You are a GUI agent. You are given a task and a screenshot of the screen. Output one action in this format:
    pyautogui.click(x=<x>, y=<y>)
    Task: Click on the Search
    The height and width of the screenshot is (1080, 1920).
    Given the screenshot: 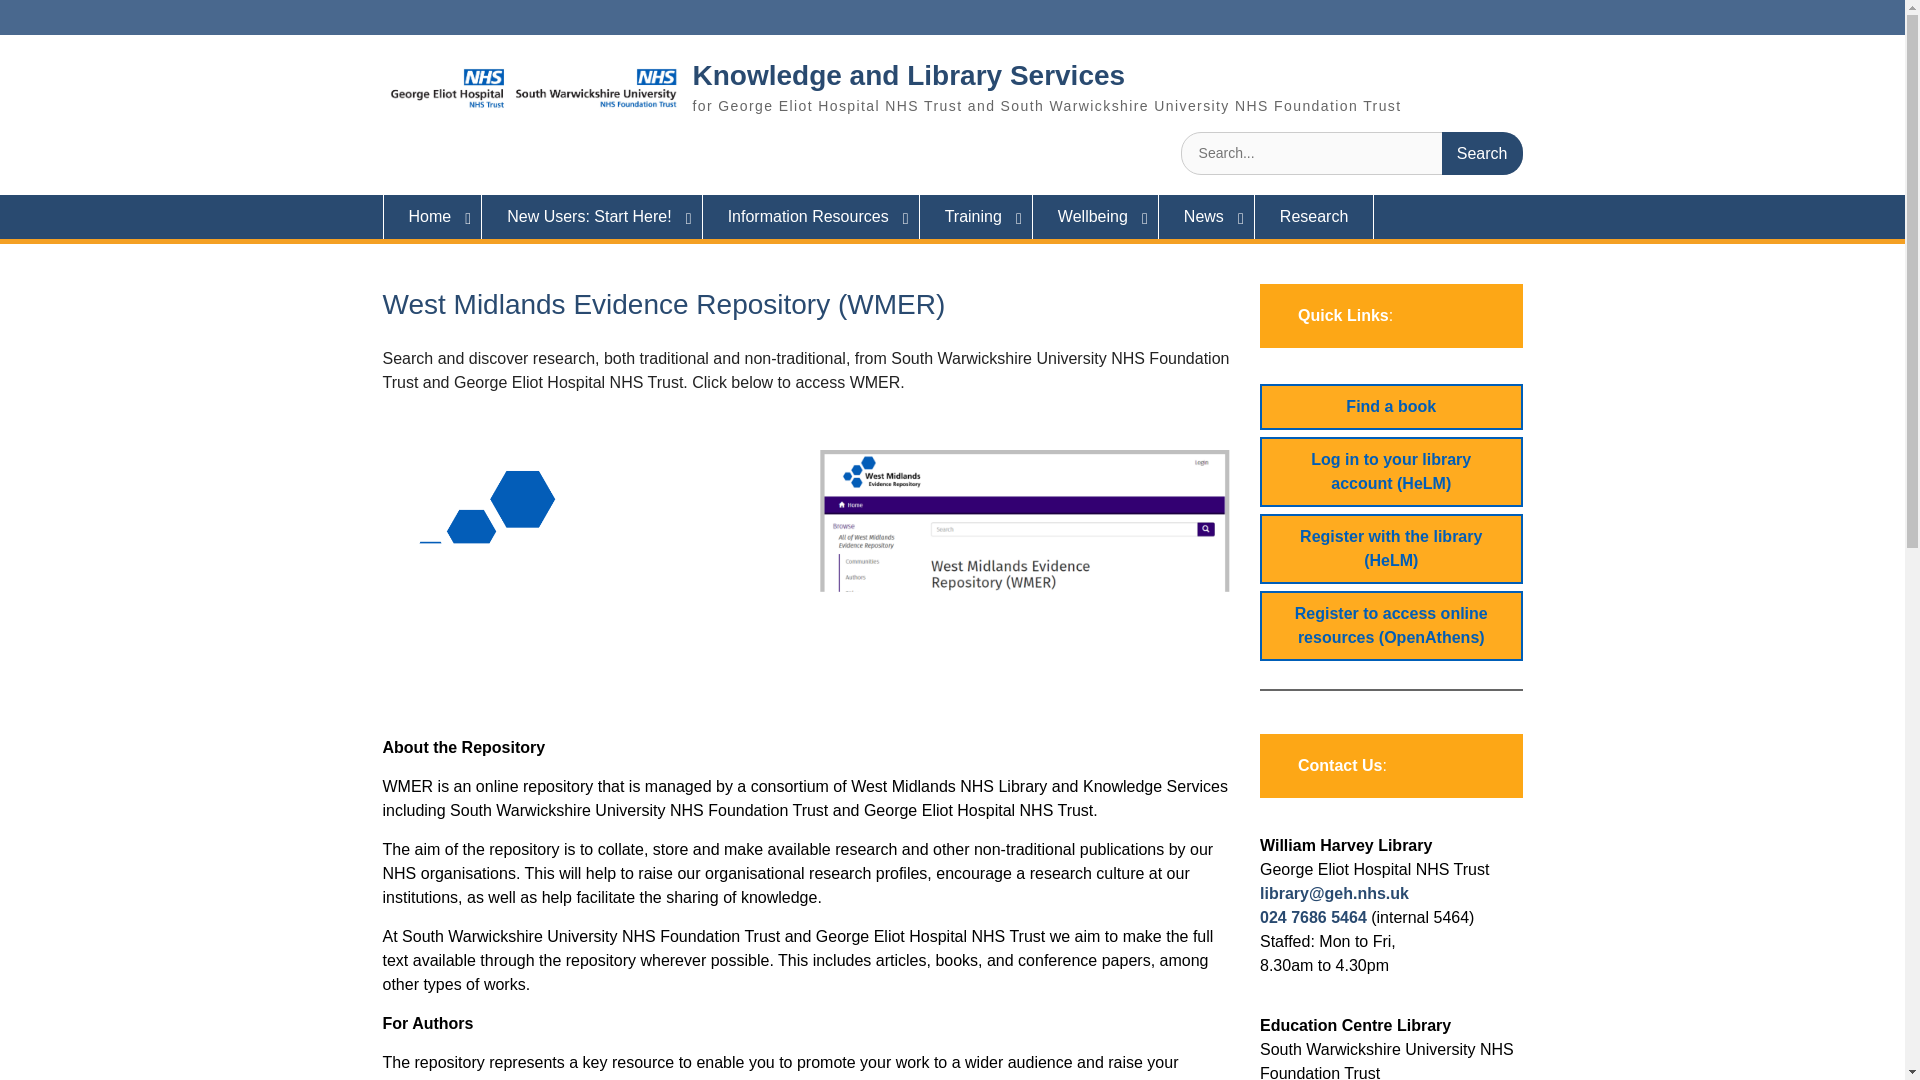 What is the action you would take?
    pyautogui.click(x=1482, y=152)
    